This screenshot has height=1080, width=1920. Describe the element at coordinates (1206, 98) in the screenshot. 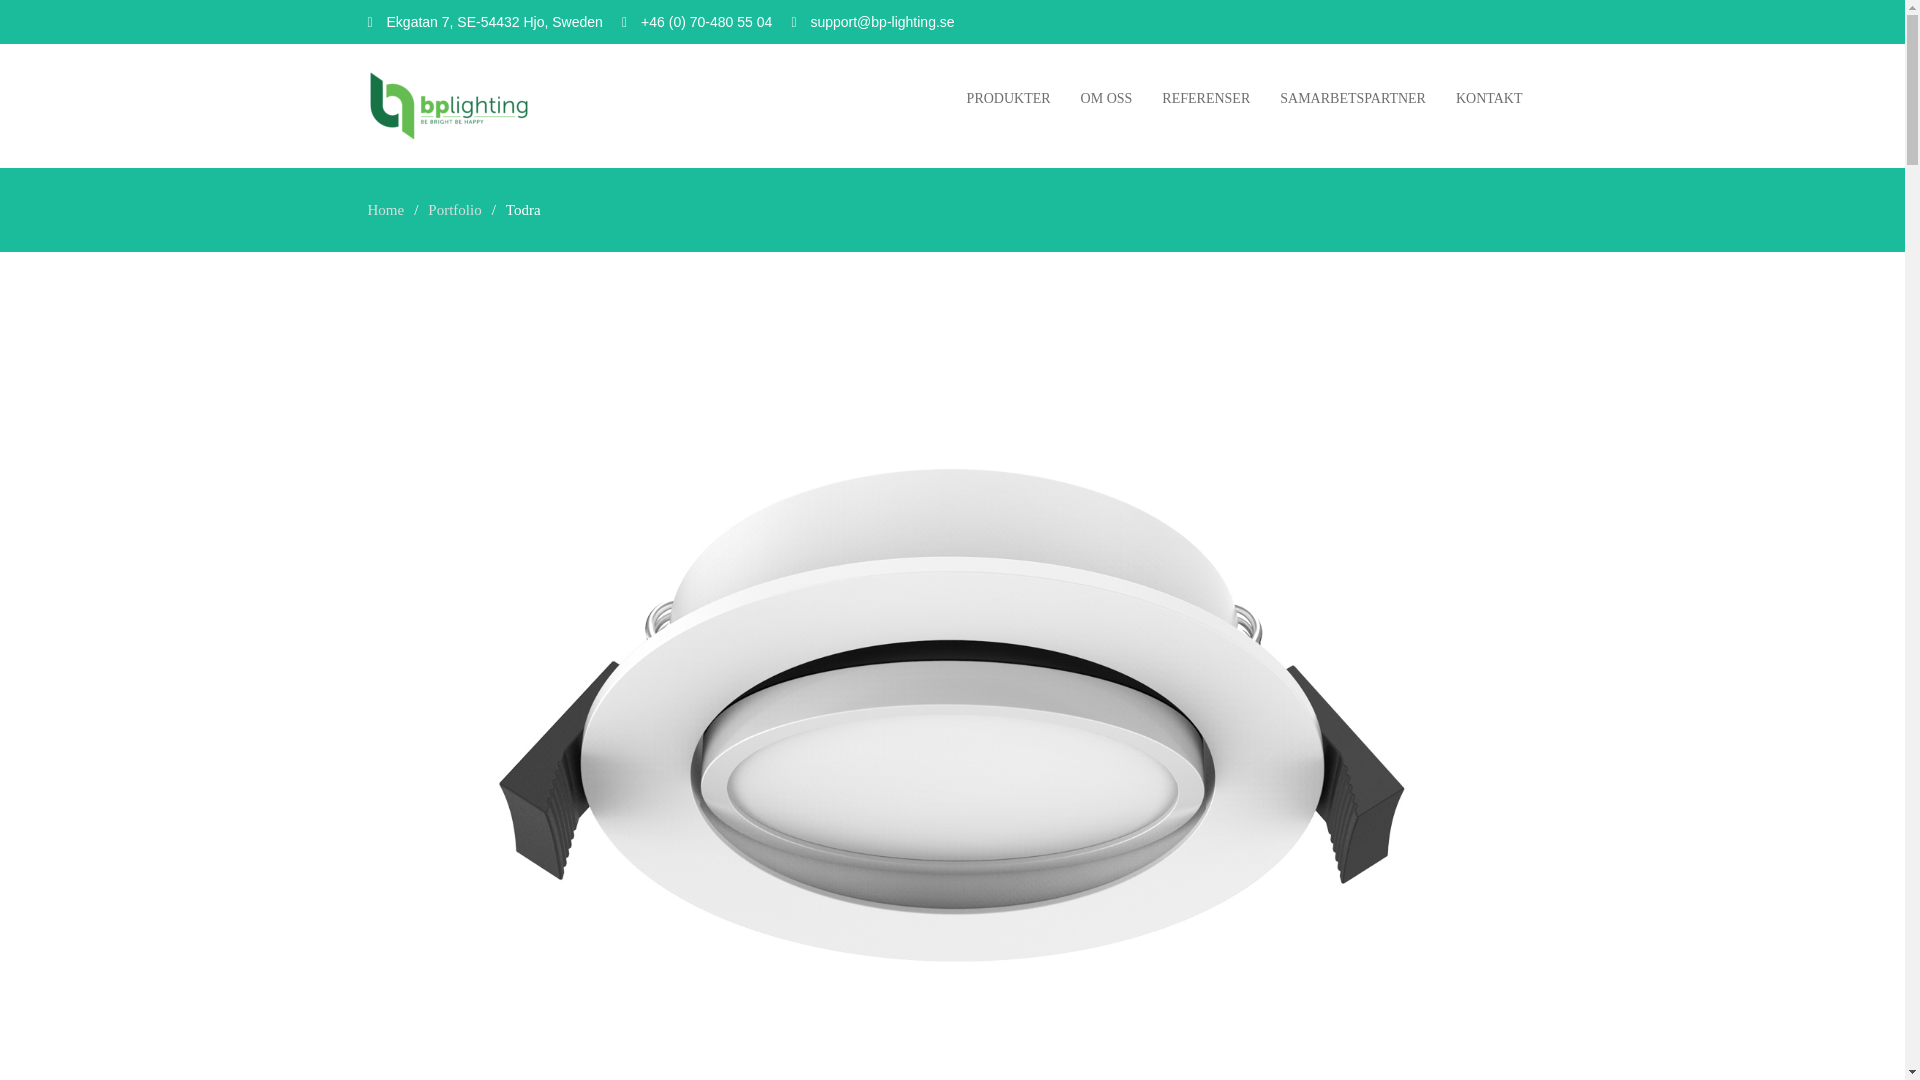

I see `REFERENSER` at that location.